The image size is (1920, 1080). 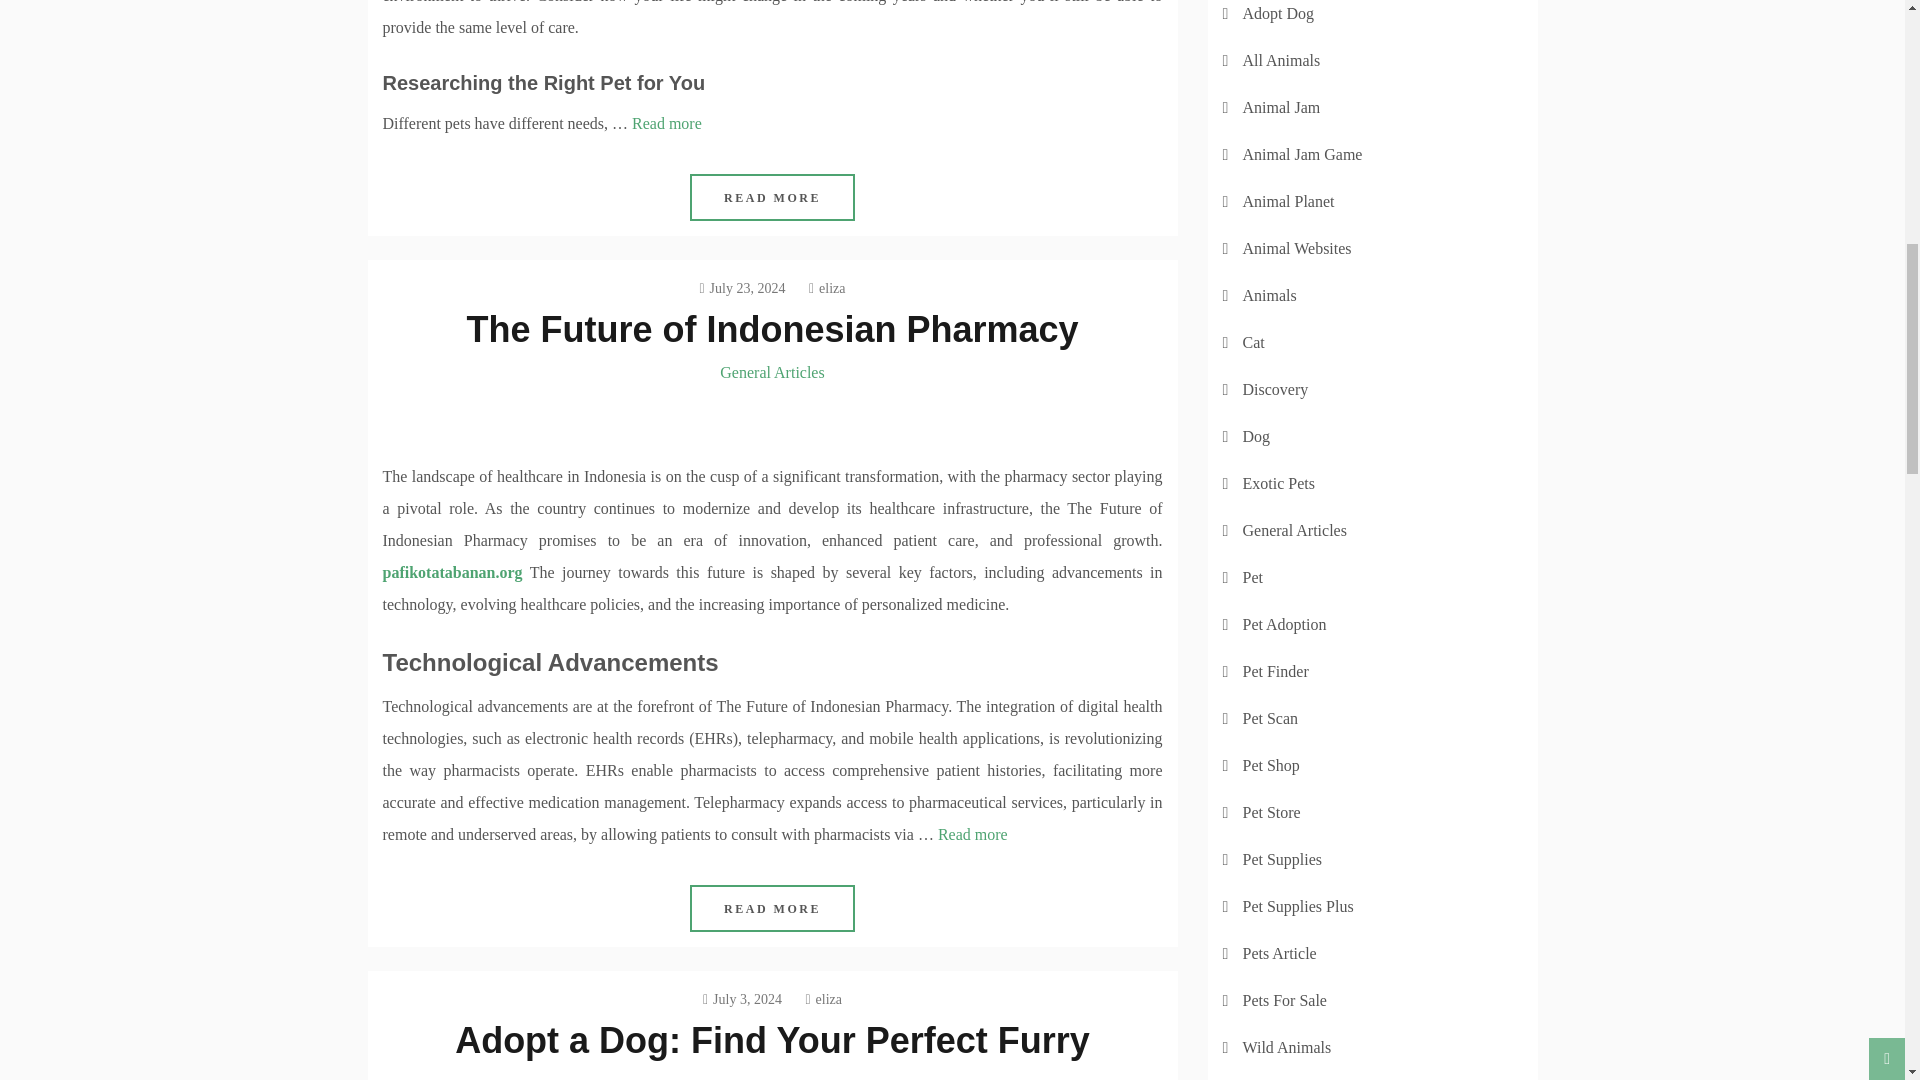 What do you see at coordinates (452, 572) in the screenshot?
I see `pafikotatabanan.org` at bounding box center [452, 572].